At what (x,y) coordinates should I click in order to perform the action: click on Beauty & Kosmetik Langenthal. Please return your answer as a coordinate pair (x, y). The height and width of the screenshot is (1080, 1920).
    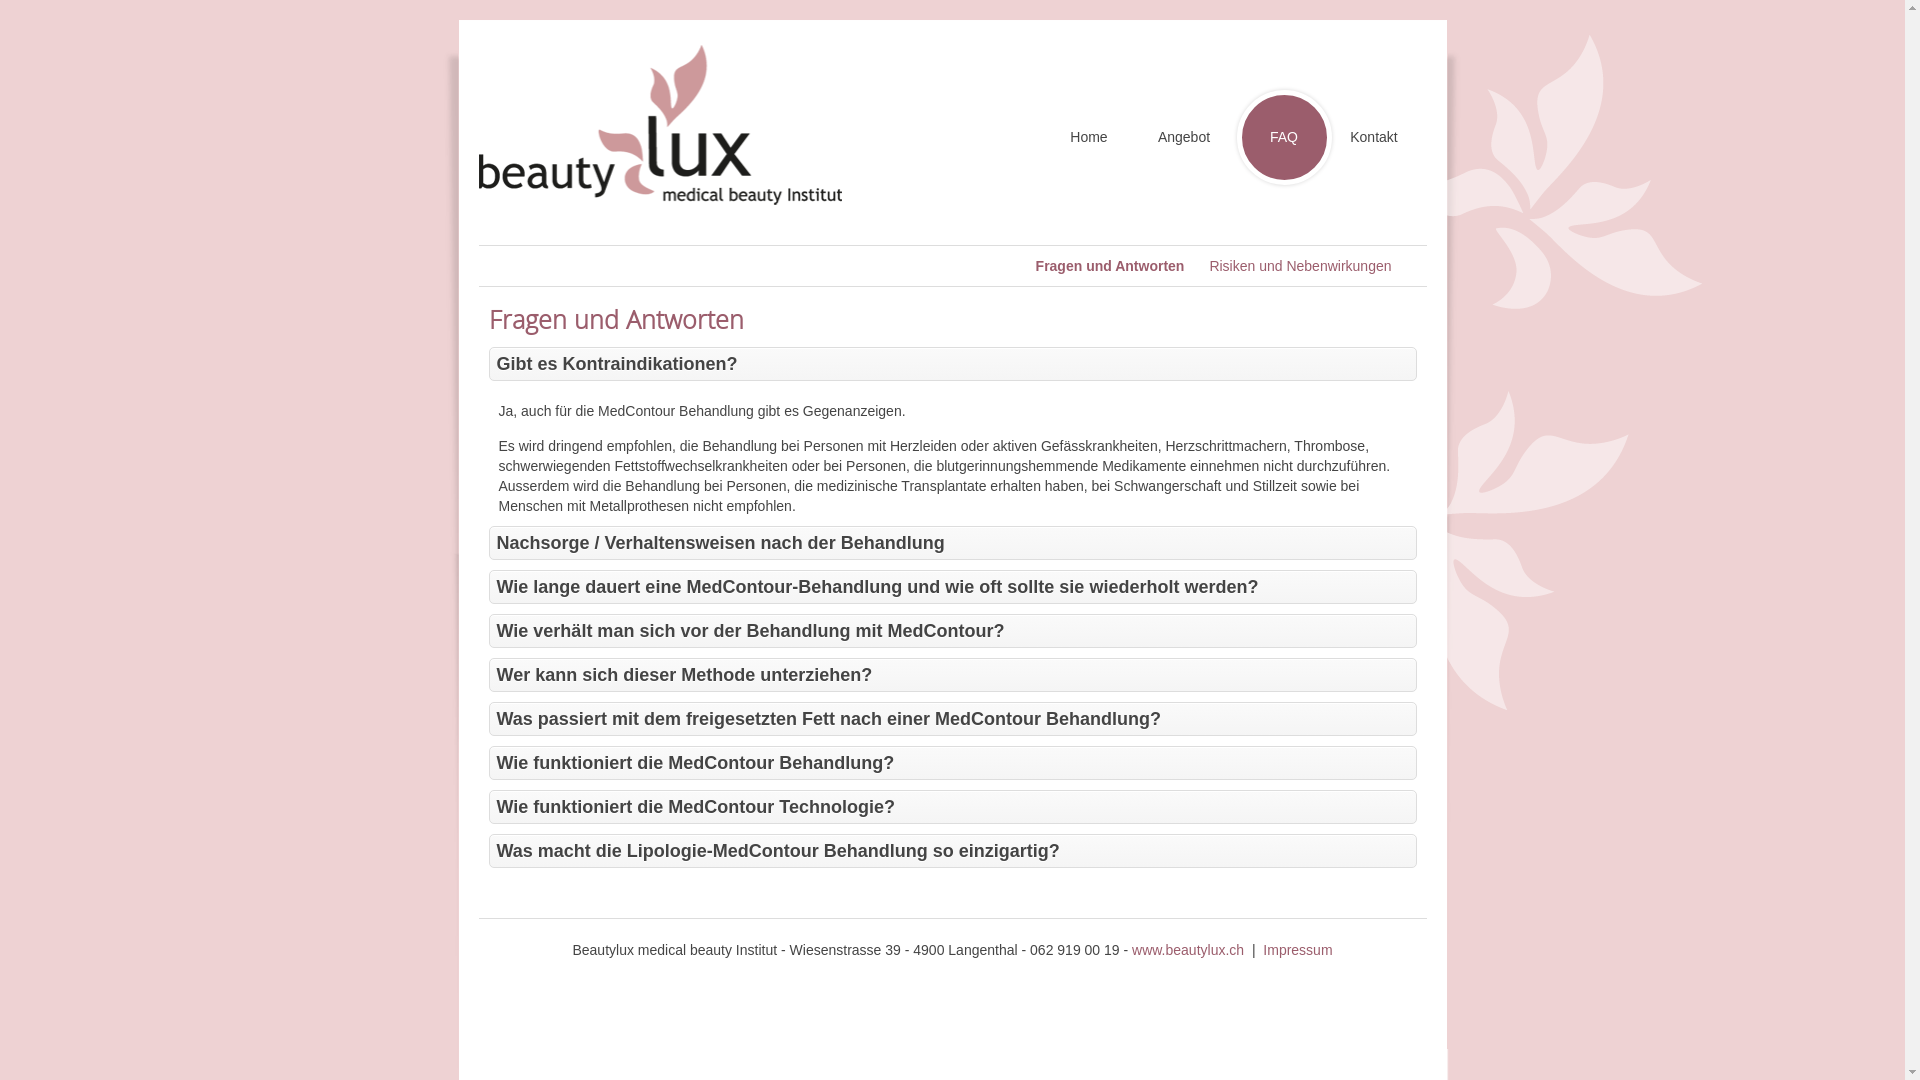
    Looking at the image, I should click on (660, 125).